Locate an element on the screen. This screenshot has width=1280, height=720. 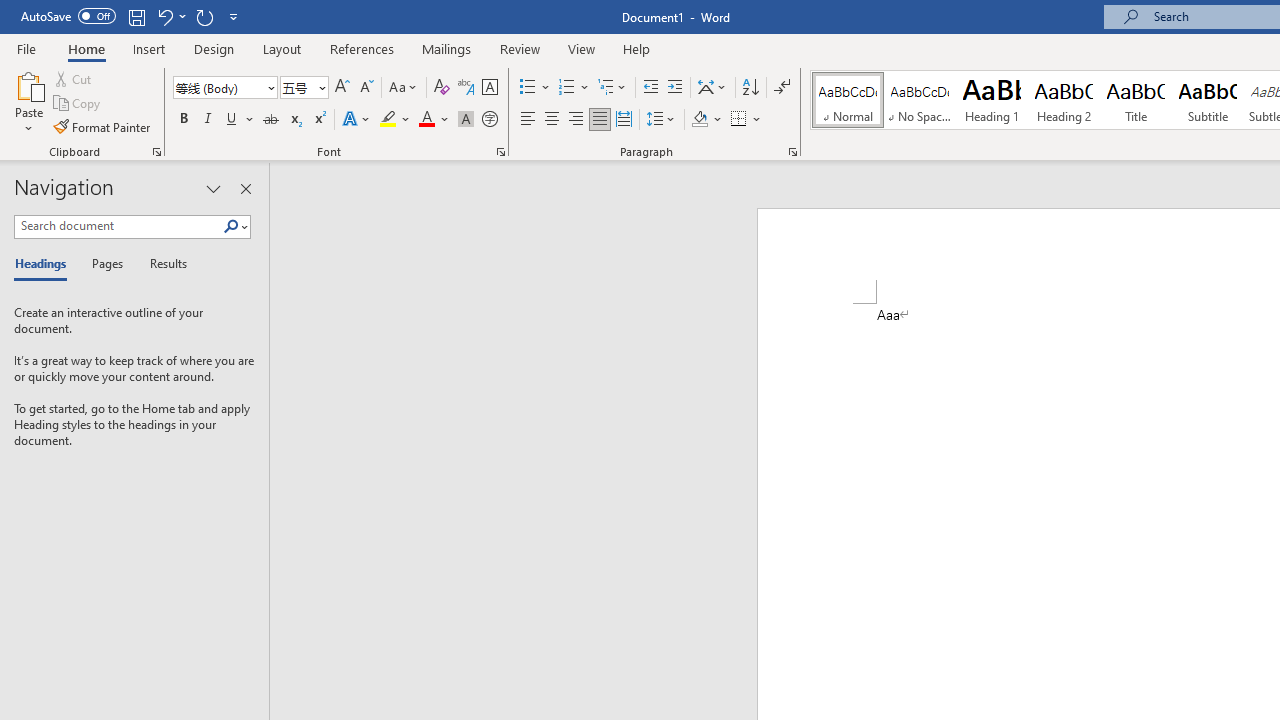
Customize Quick Access Toolbar is located at coordinates (234, 16).